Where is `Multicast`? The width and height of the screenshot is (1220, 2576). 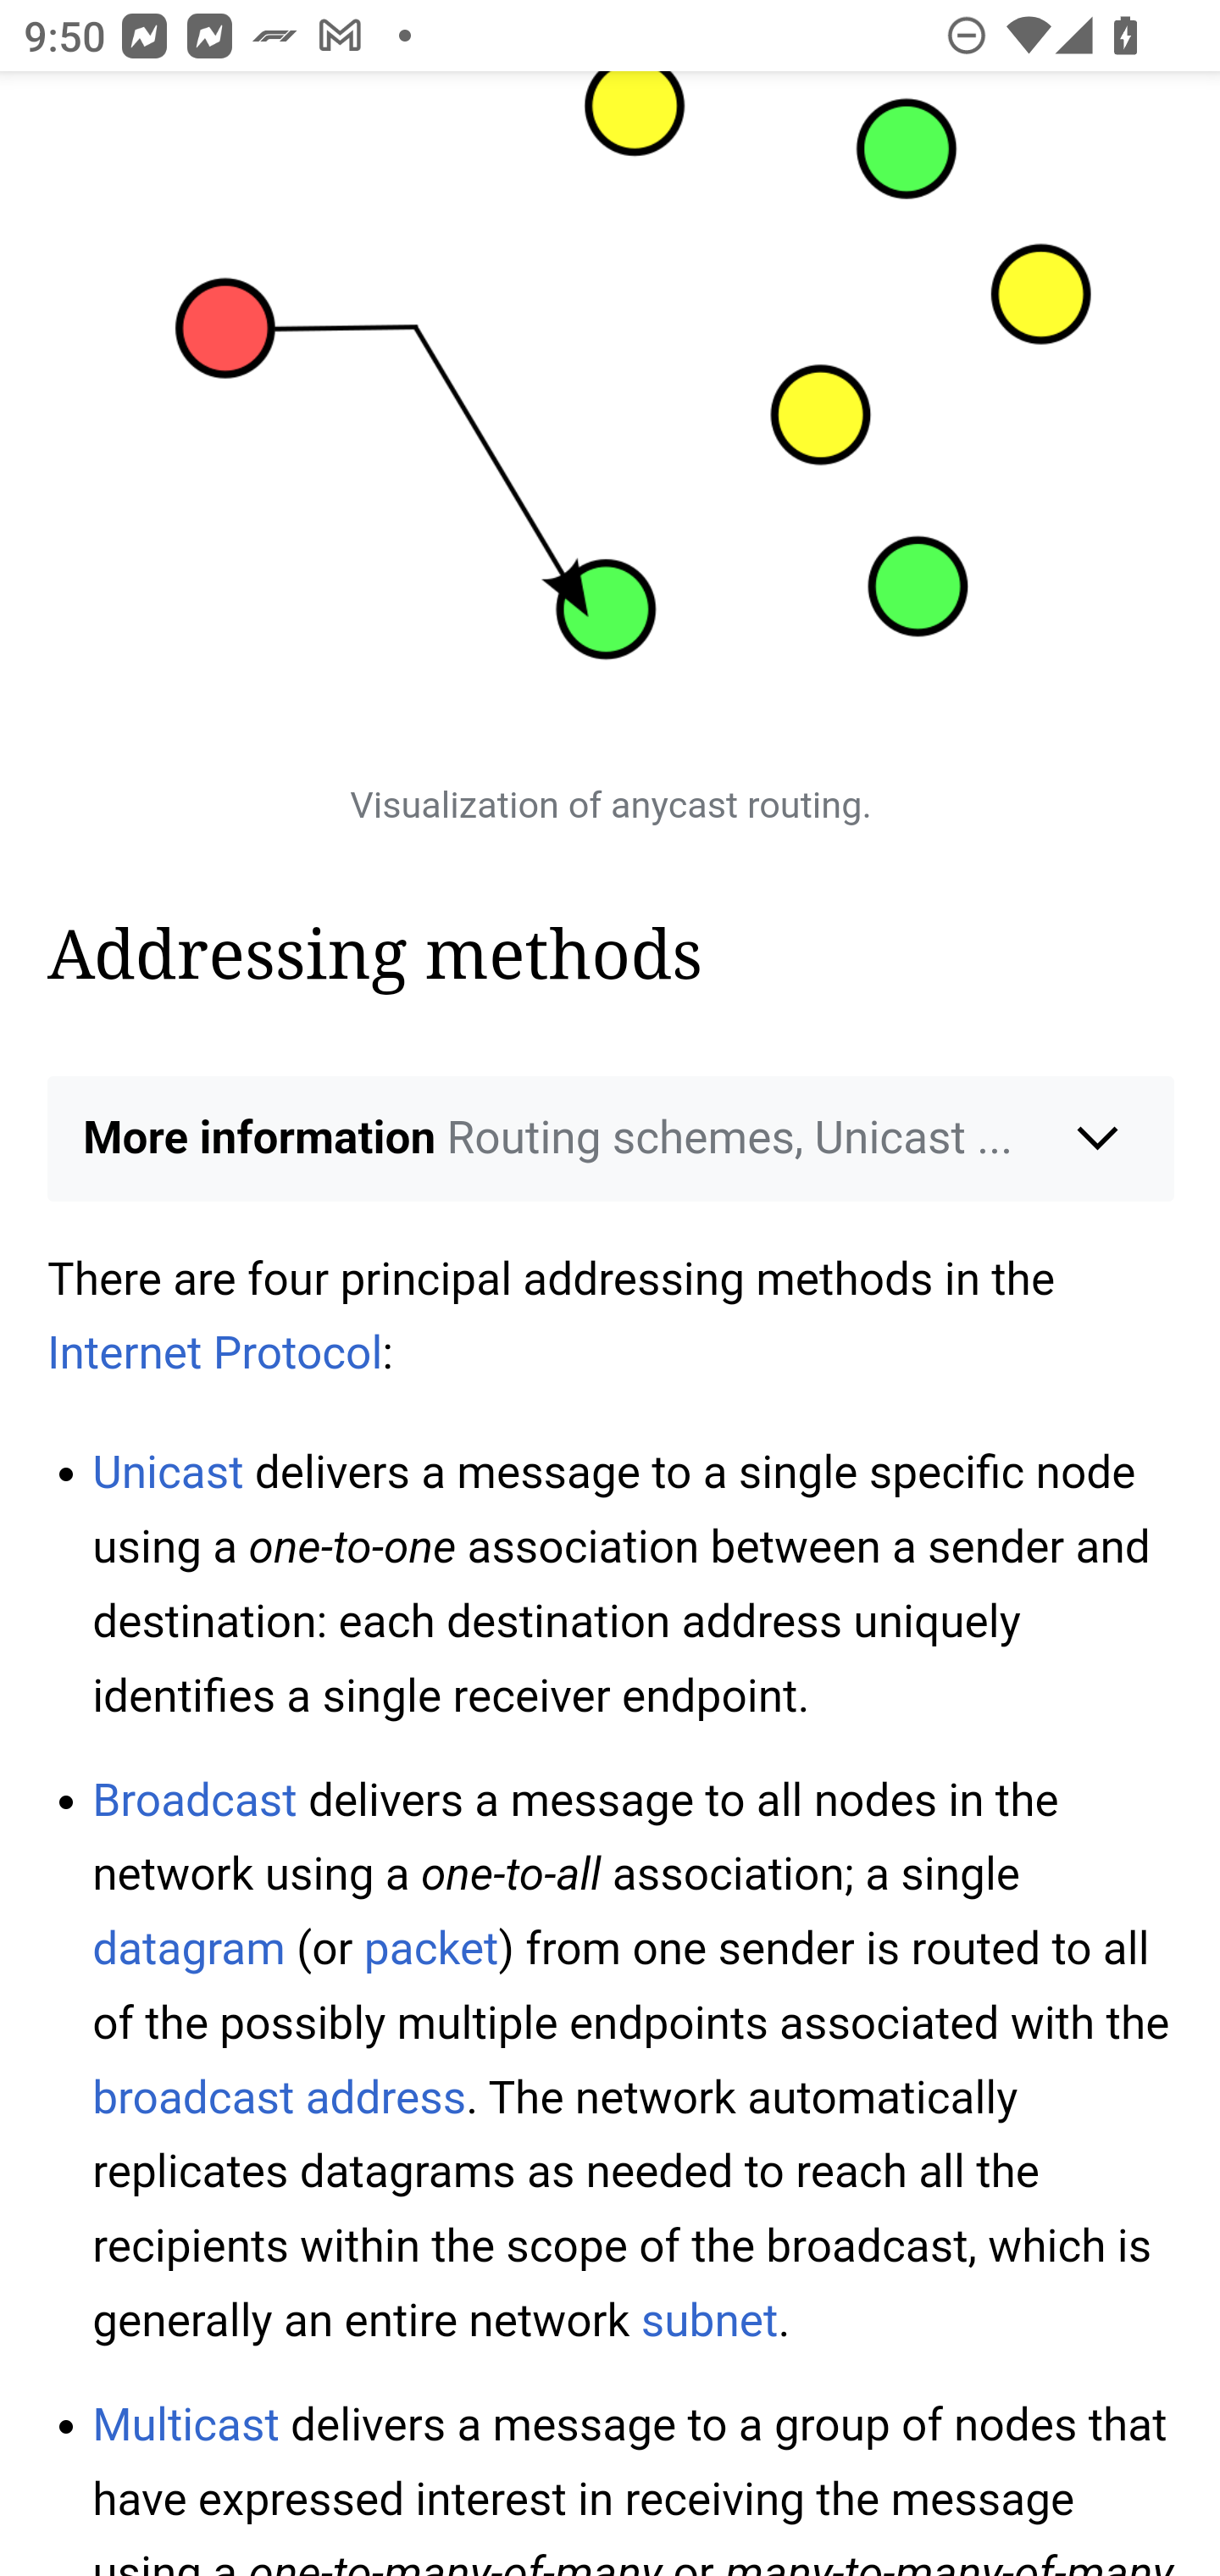
Multicast is located at coordinates (186, 2423).